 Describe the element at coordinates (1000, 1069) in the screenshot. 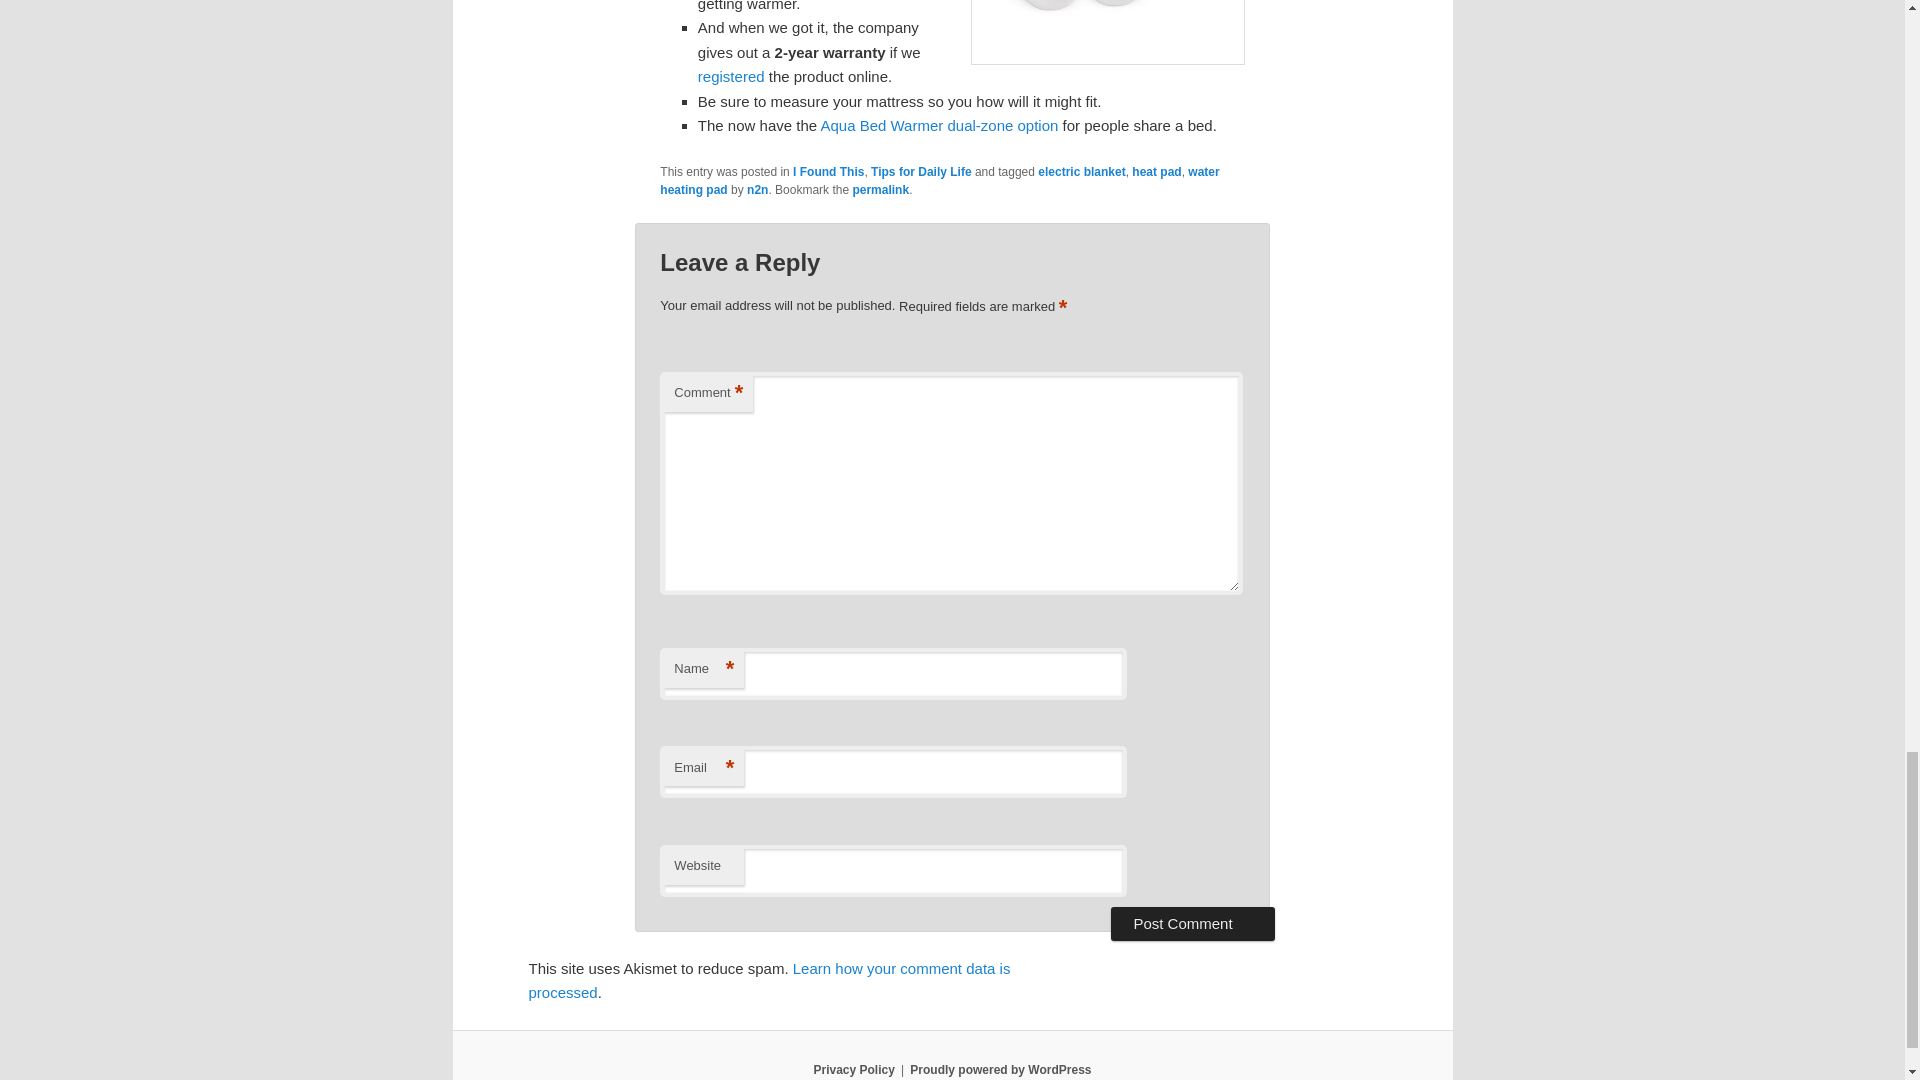

I see `Semantic Personal Publishing Platform` at that location.